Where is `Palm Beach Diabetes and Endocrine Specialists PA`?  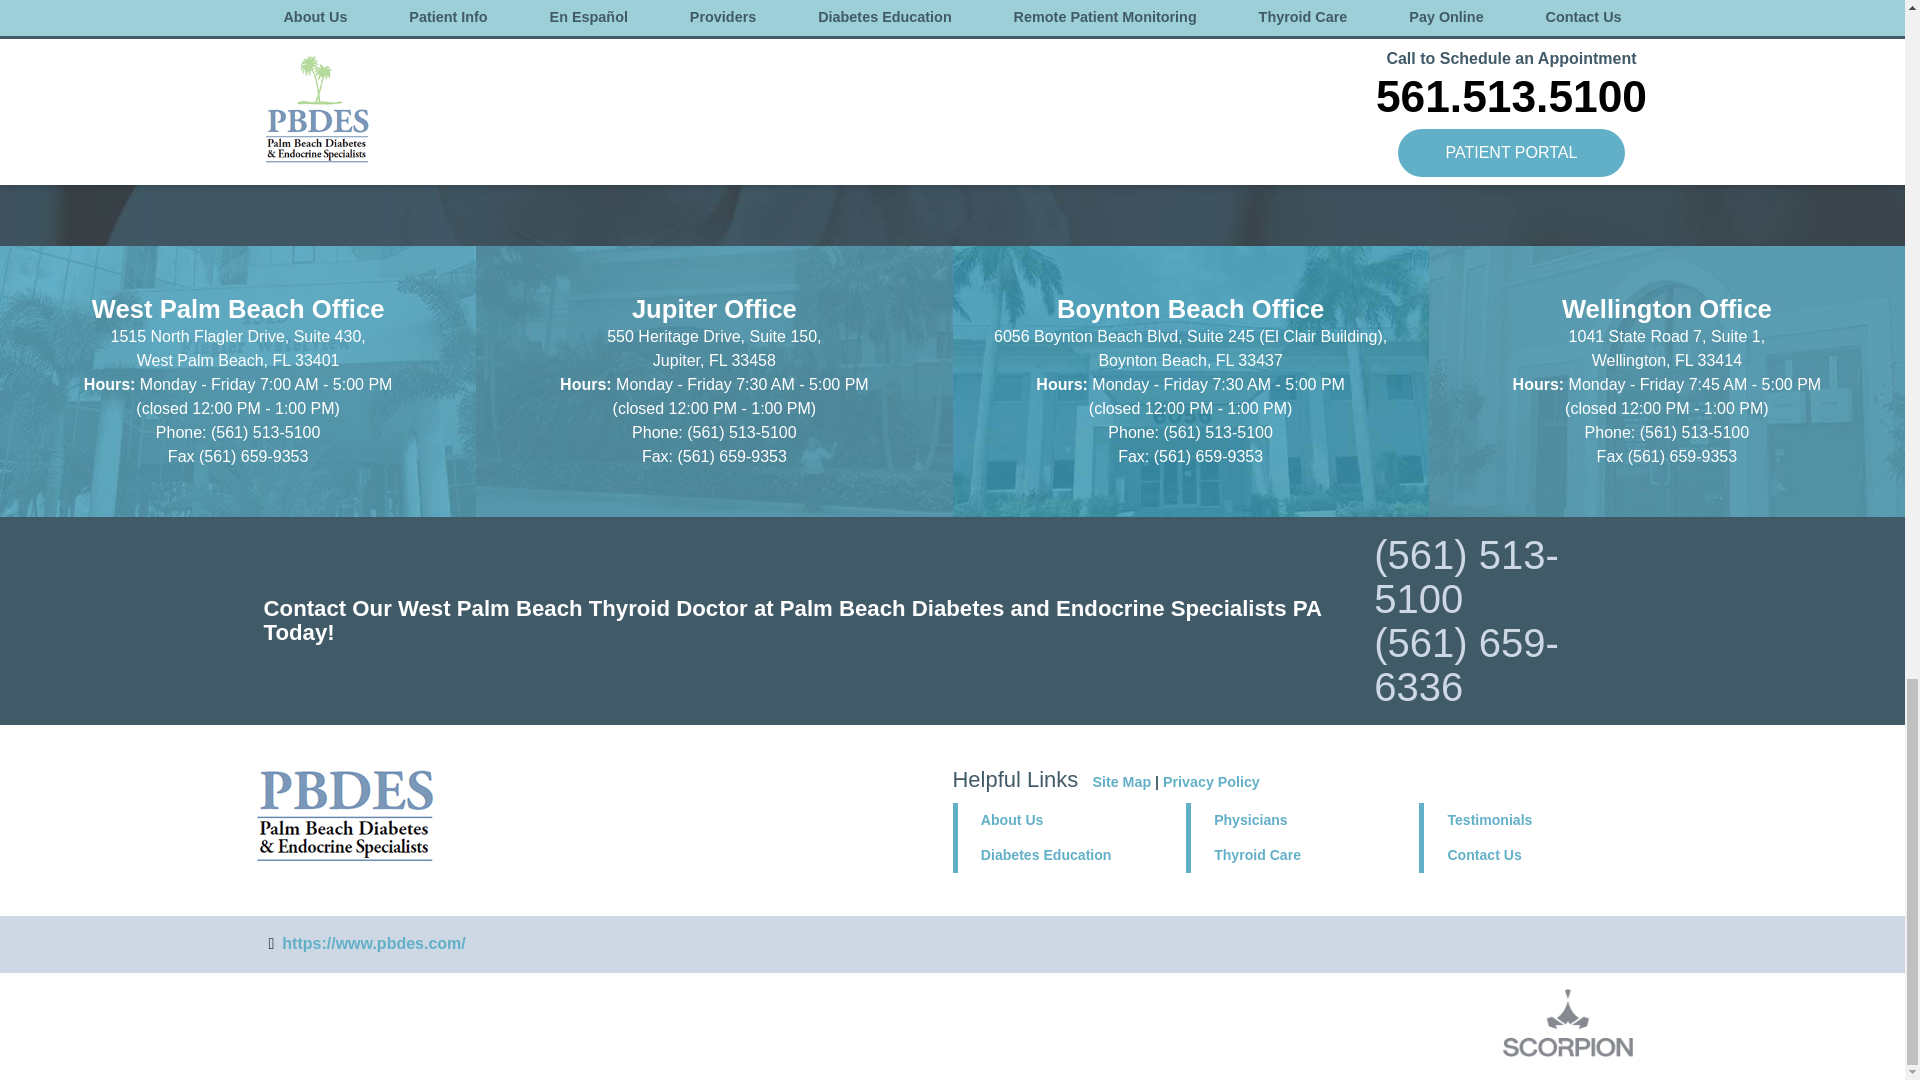 Palm Beach Diabetes and Endocrine Specialists PA is located at coordinates (344, 816).